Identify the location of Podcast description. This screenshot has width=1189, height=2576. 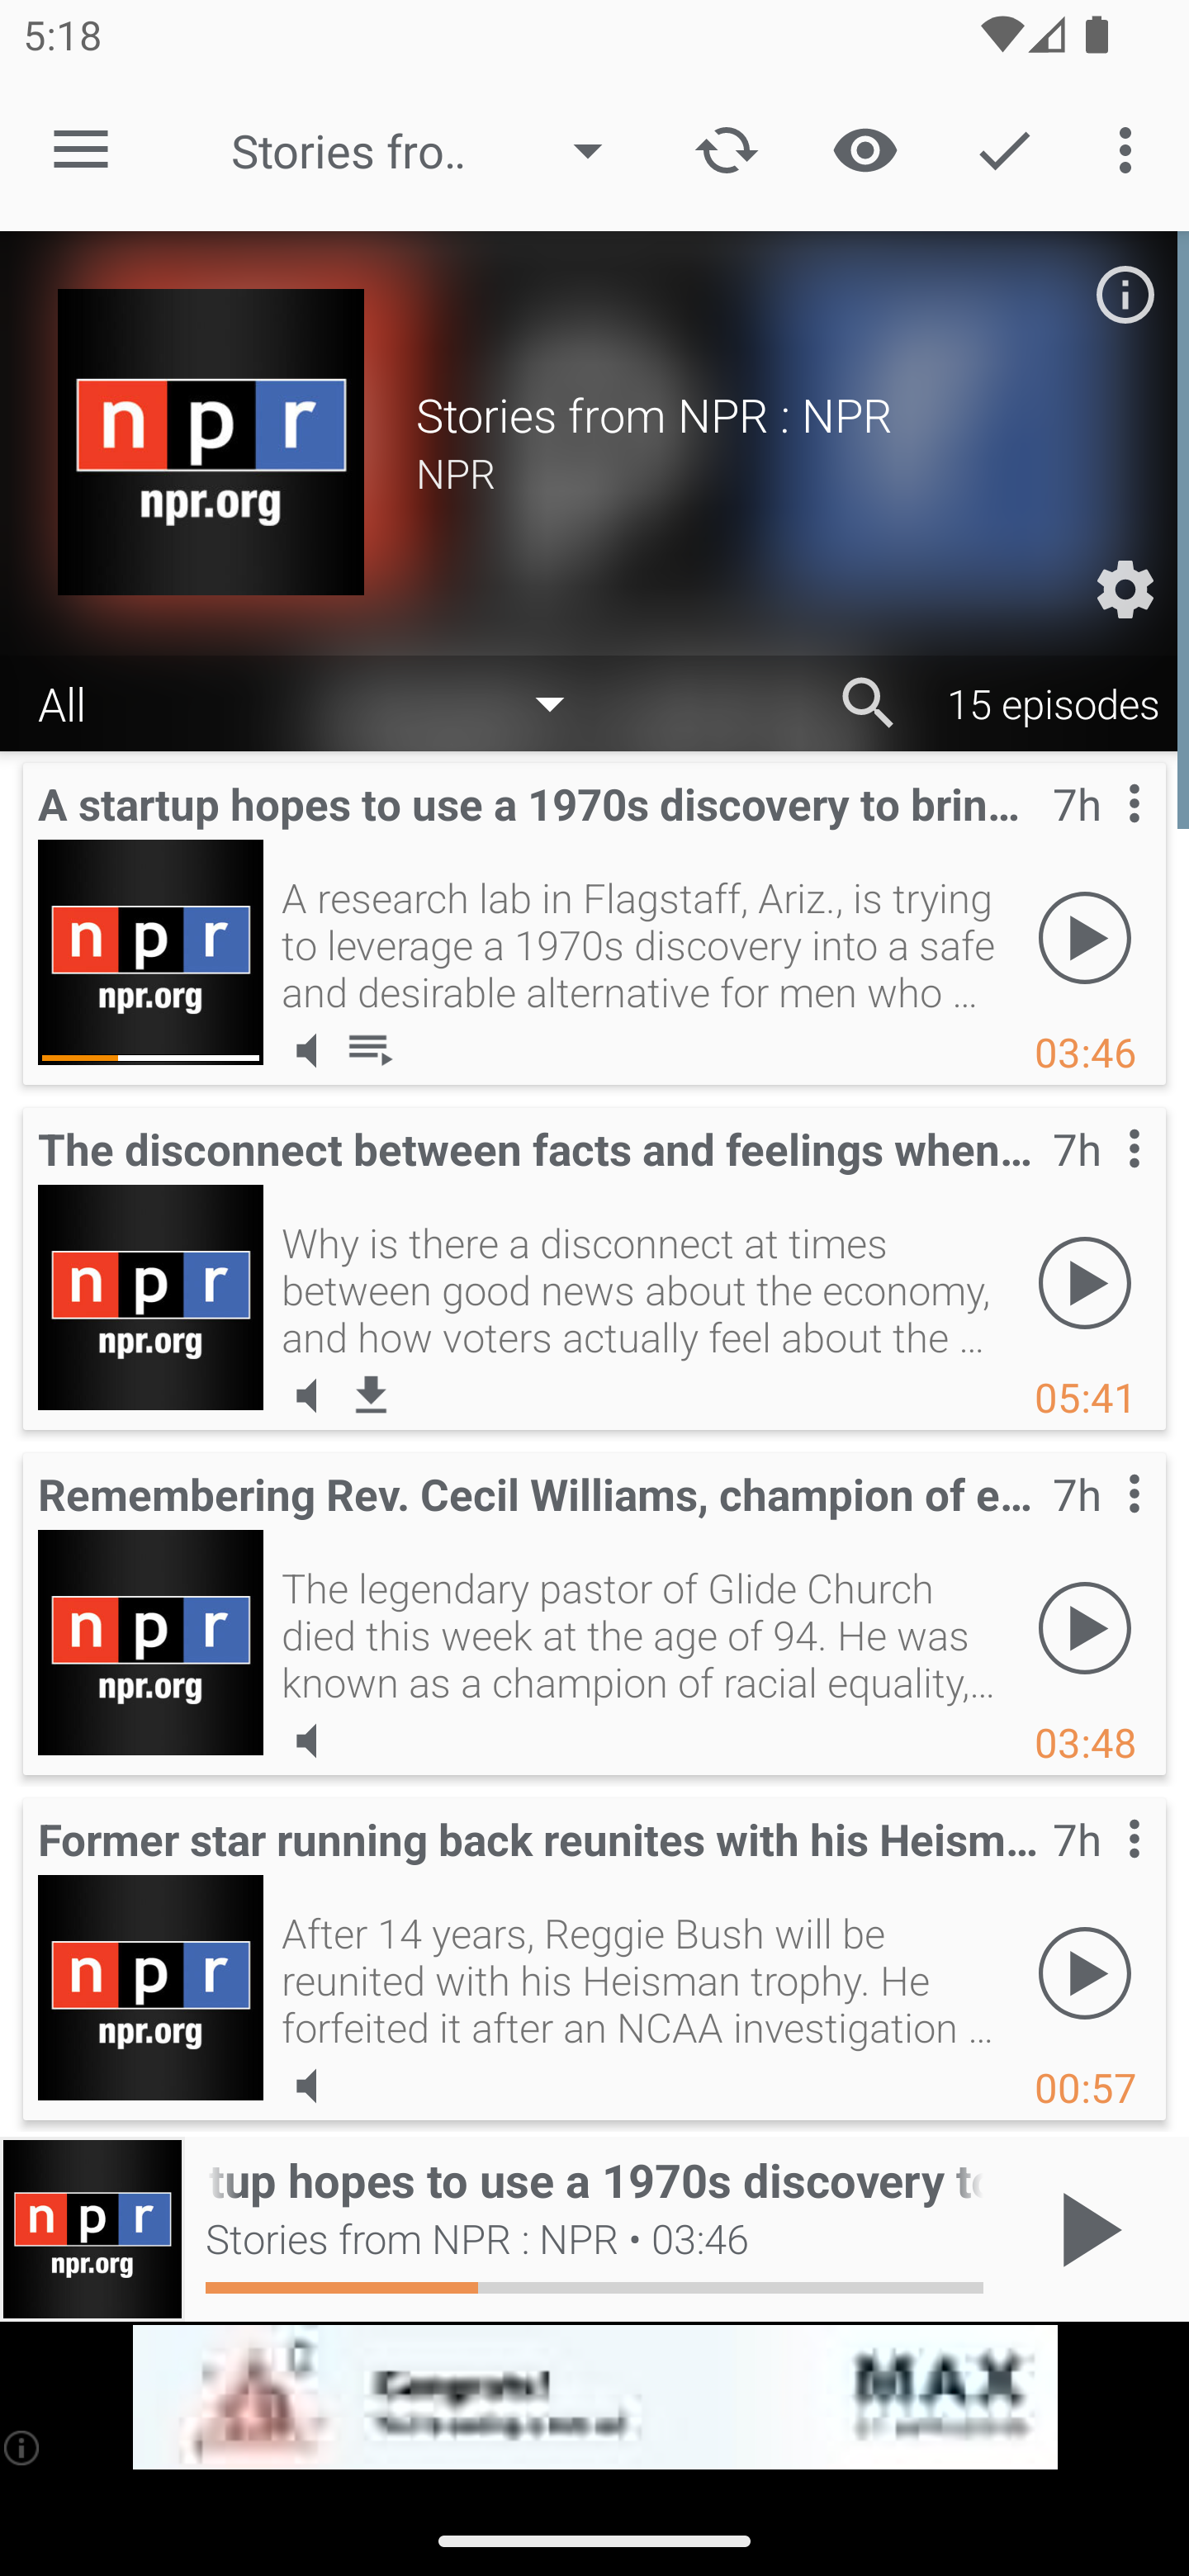
(1125, 294).